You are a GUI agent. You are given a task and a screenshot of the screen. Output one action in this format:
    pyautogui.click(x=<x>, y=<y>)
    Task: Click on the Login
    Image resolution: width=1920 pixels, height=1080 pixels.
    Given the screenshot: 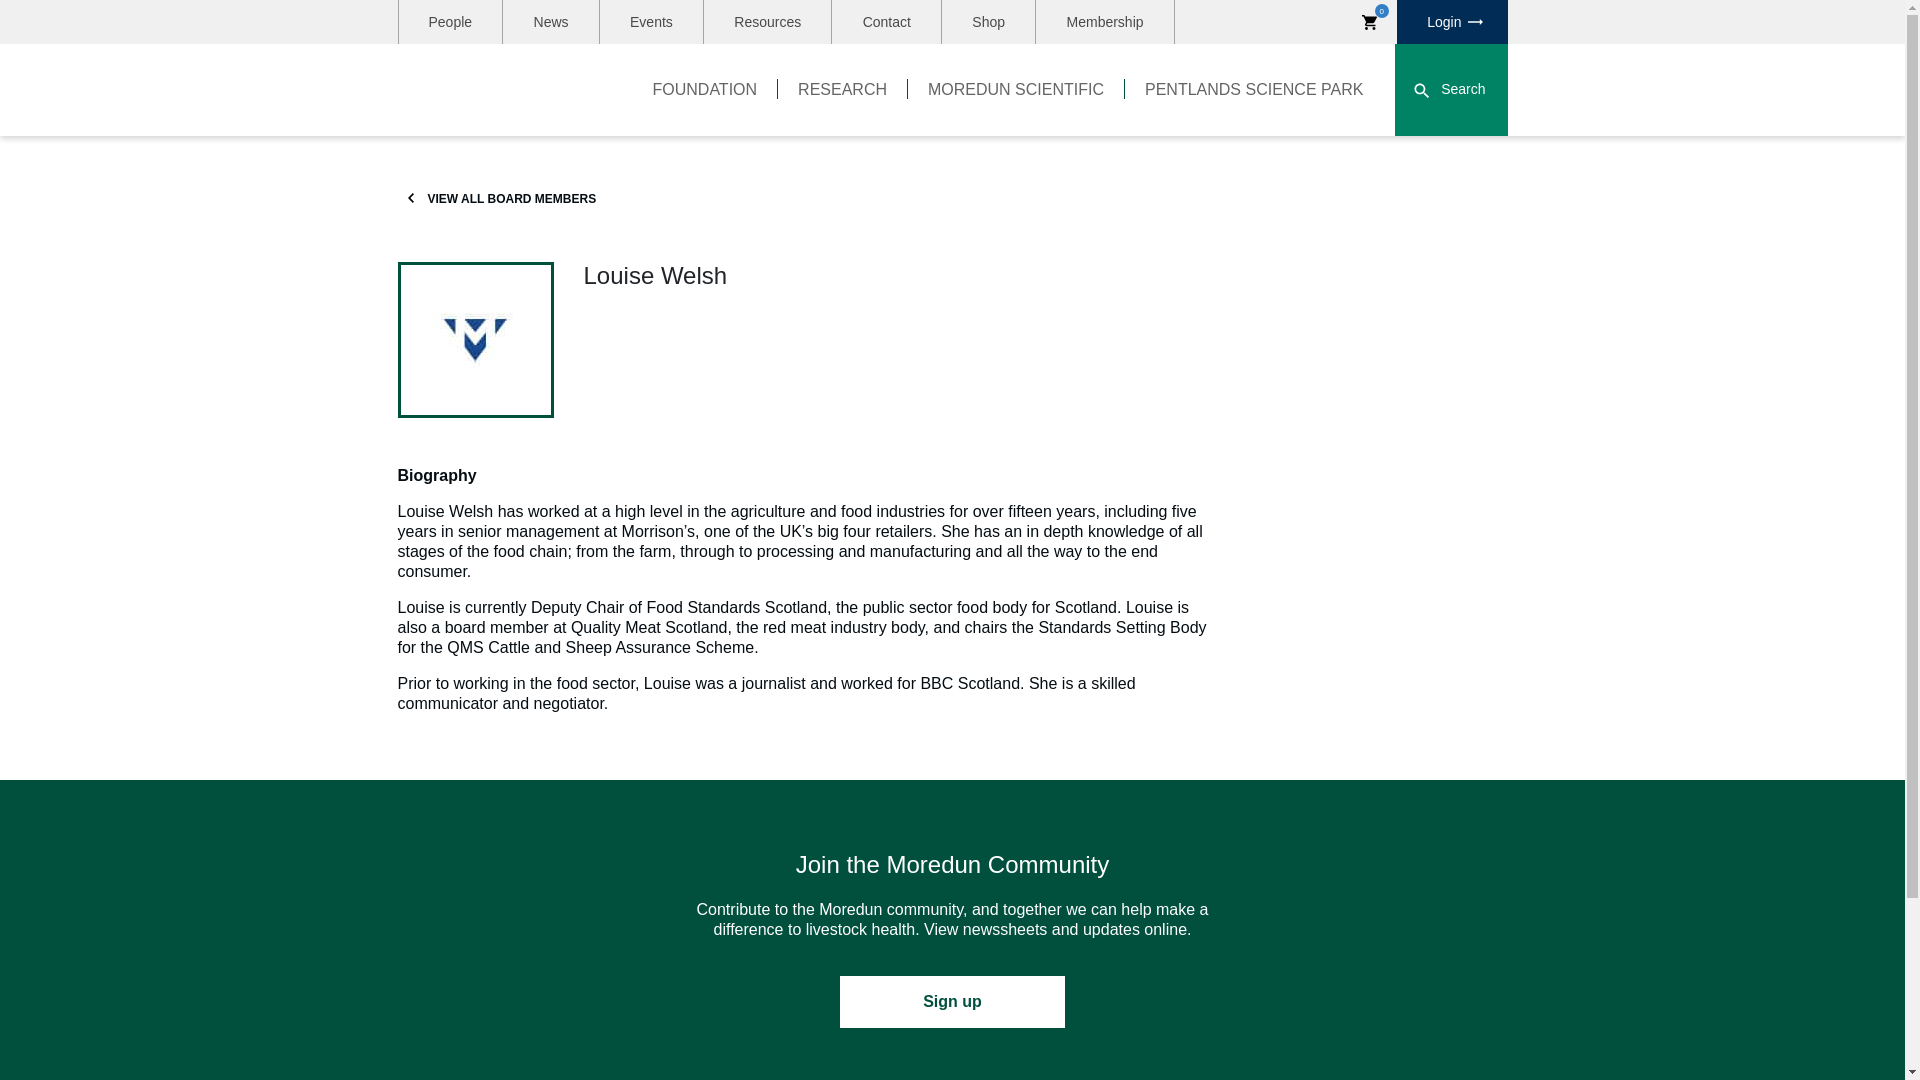 What is the action you would take?
    pyautogui.click(x=1452, y=22)
    